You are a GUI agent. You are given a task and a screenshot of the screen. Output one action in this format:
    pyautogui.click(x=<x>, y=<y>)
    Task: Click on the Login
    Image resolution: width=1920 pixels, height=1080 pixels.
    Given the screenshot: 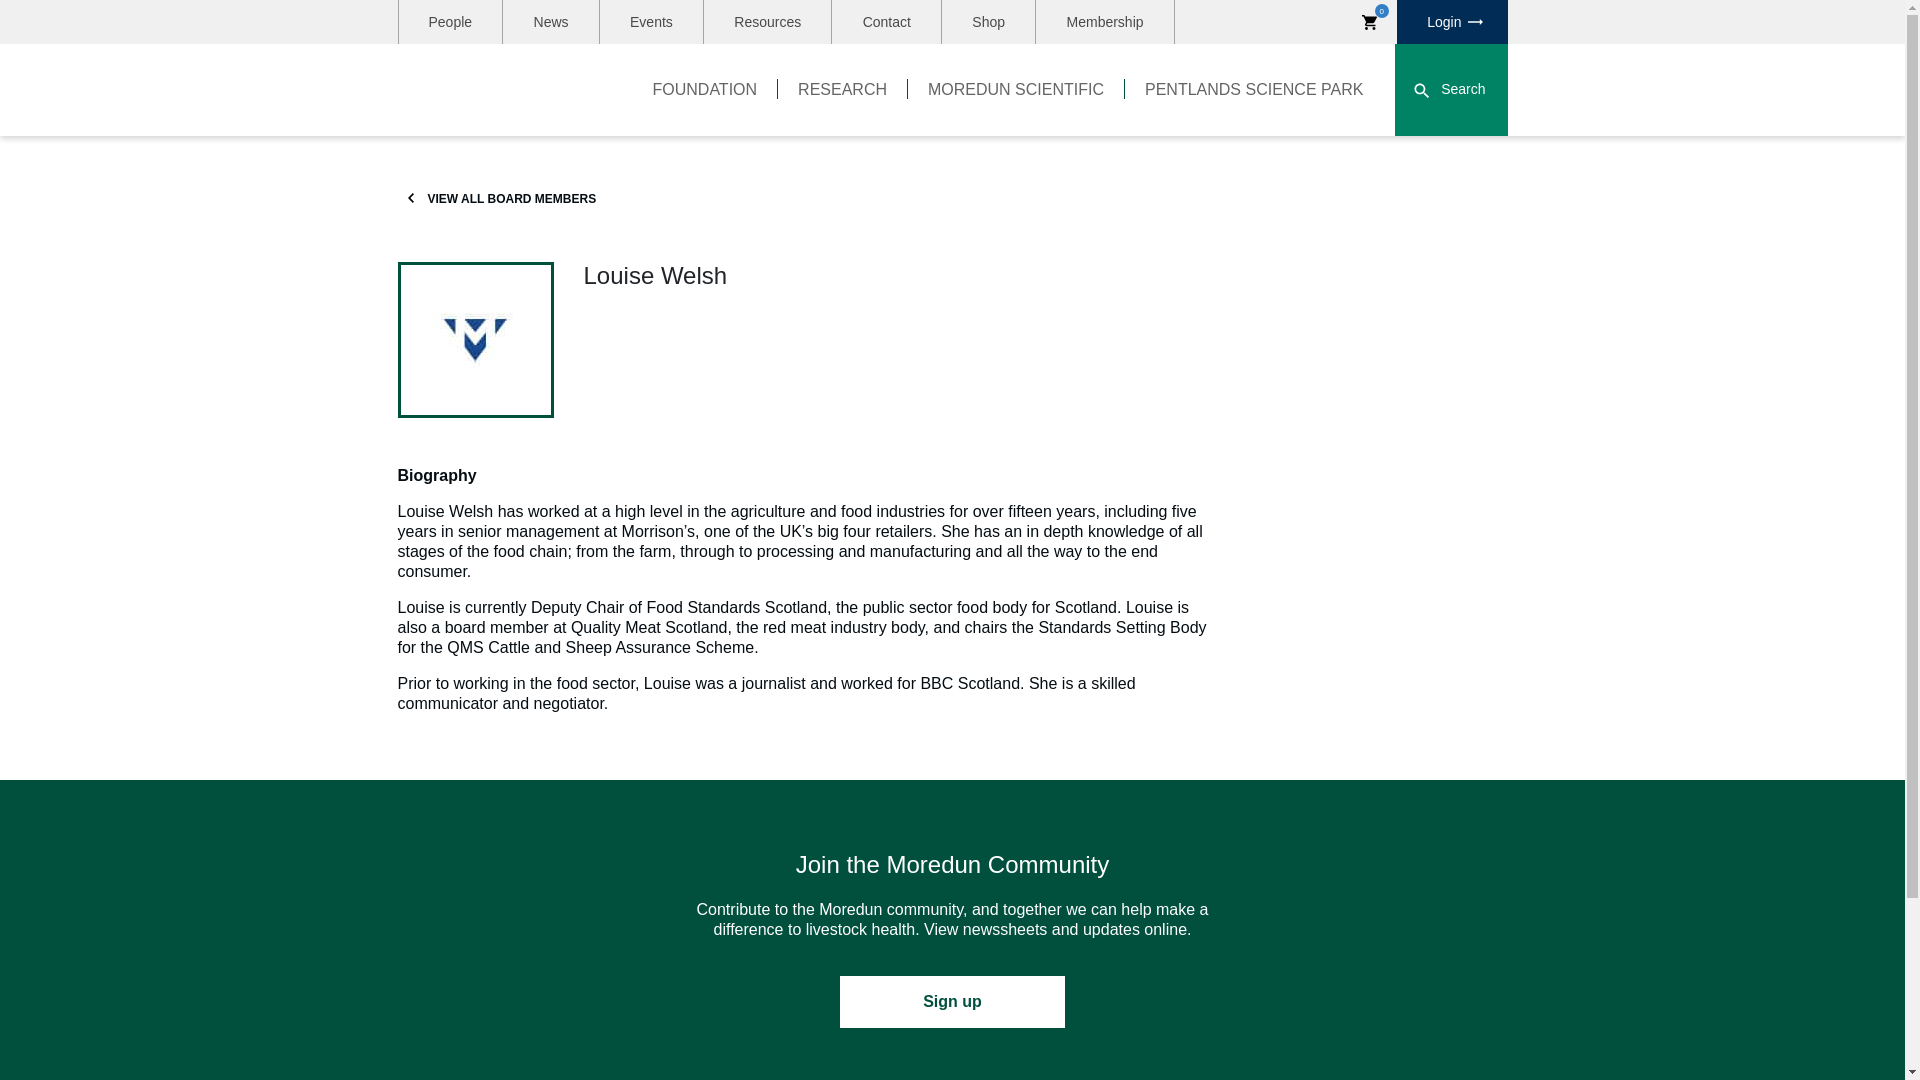 What is the action you would take?
    pyautogui.click(x=1452, y=22)
    